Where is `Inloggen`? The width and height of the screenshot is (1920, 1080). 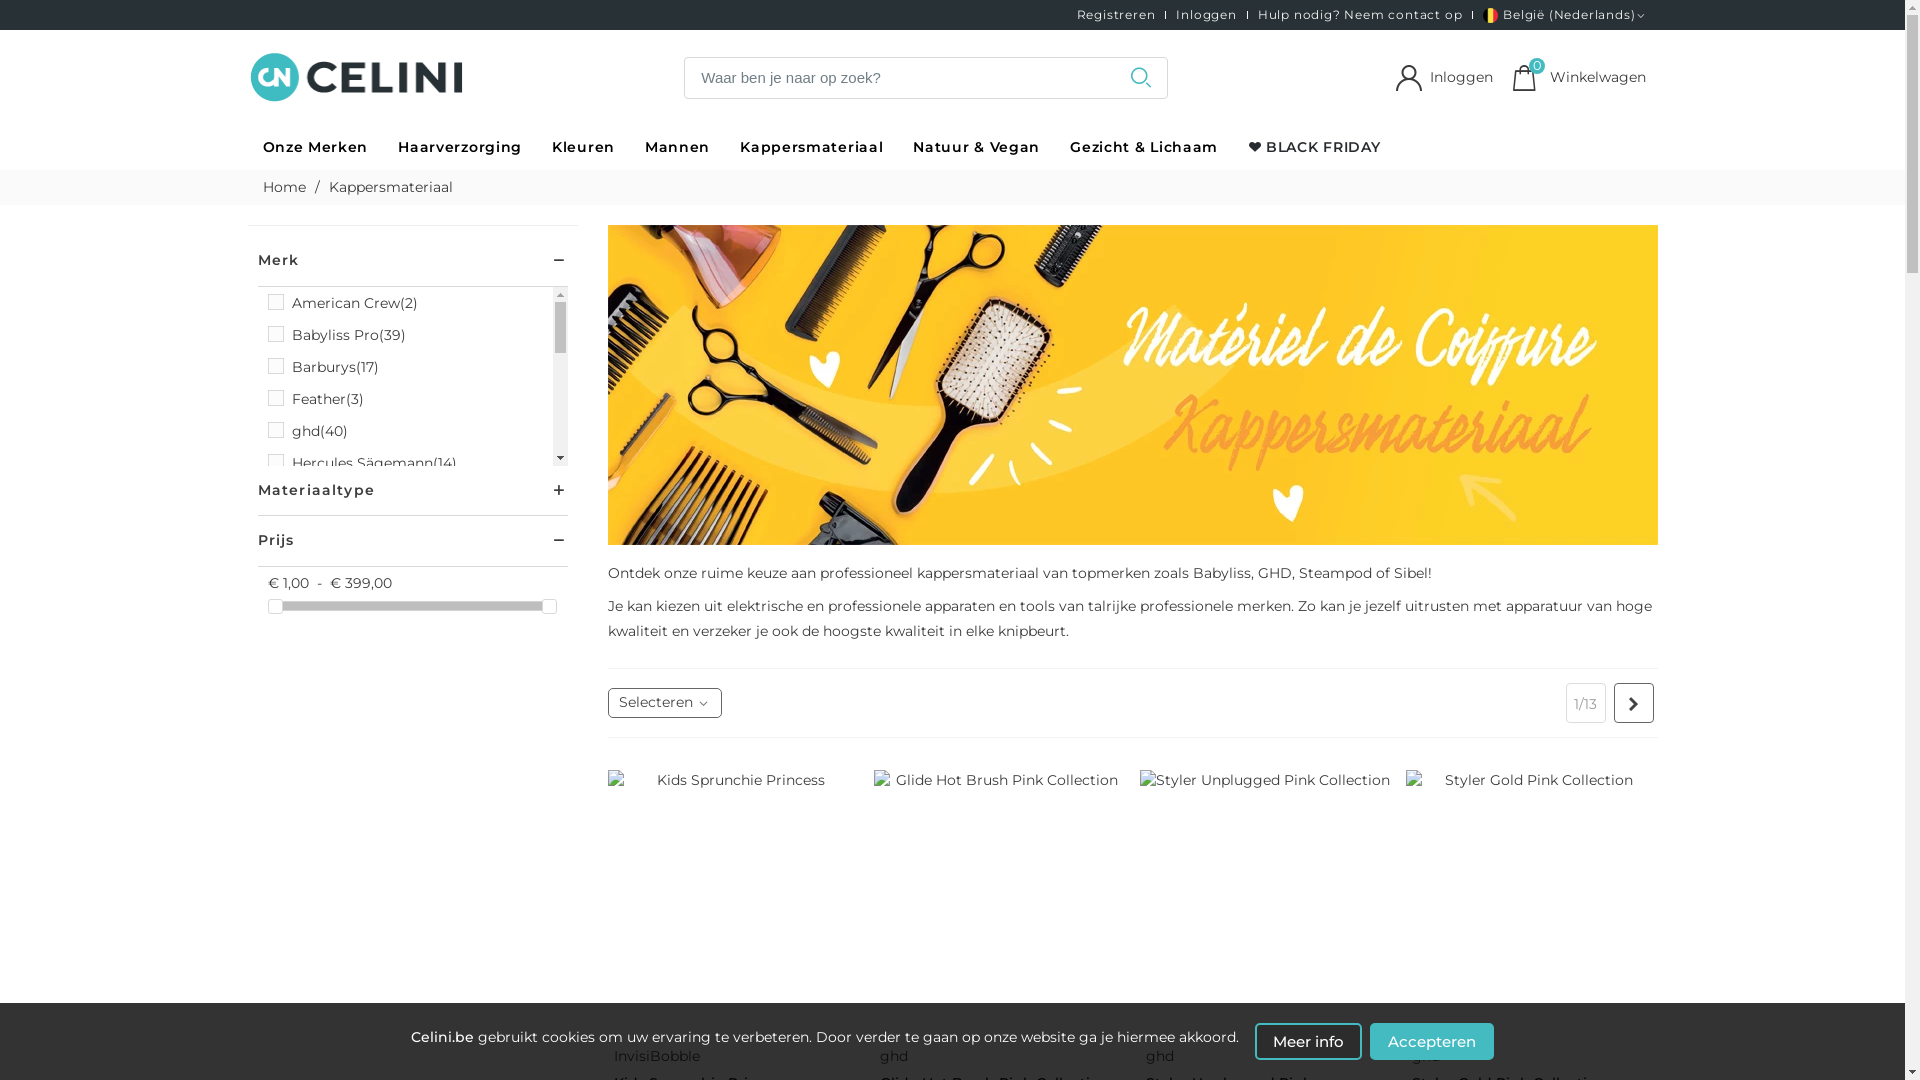
Inloggen is located at coordinates (1443, 78).